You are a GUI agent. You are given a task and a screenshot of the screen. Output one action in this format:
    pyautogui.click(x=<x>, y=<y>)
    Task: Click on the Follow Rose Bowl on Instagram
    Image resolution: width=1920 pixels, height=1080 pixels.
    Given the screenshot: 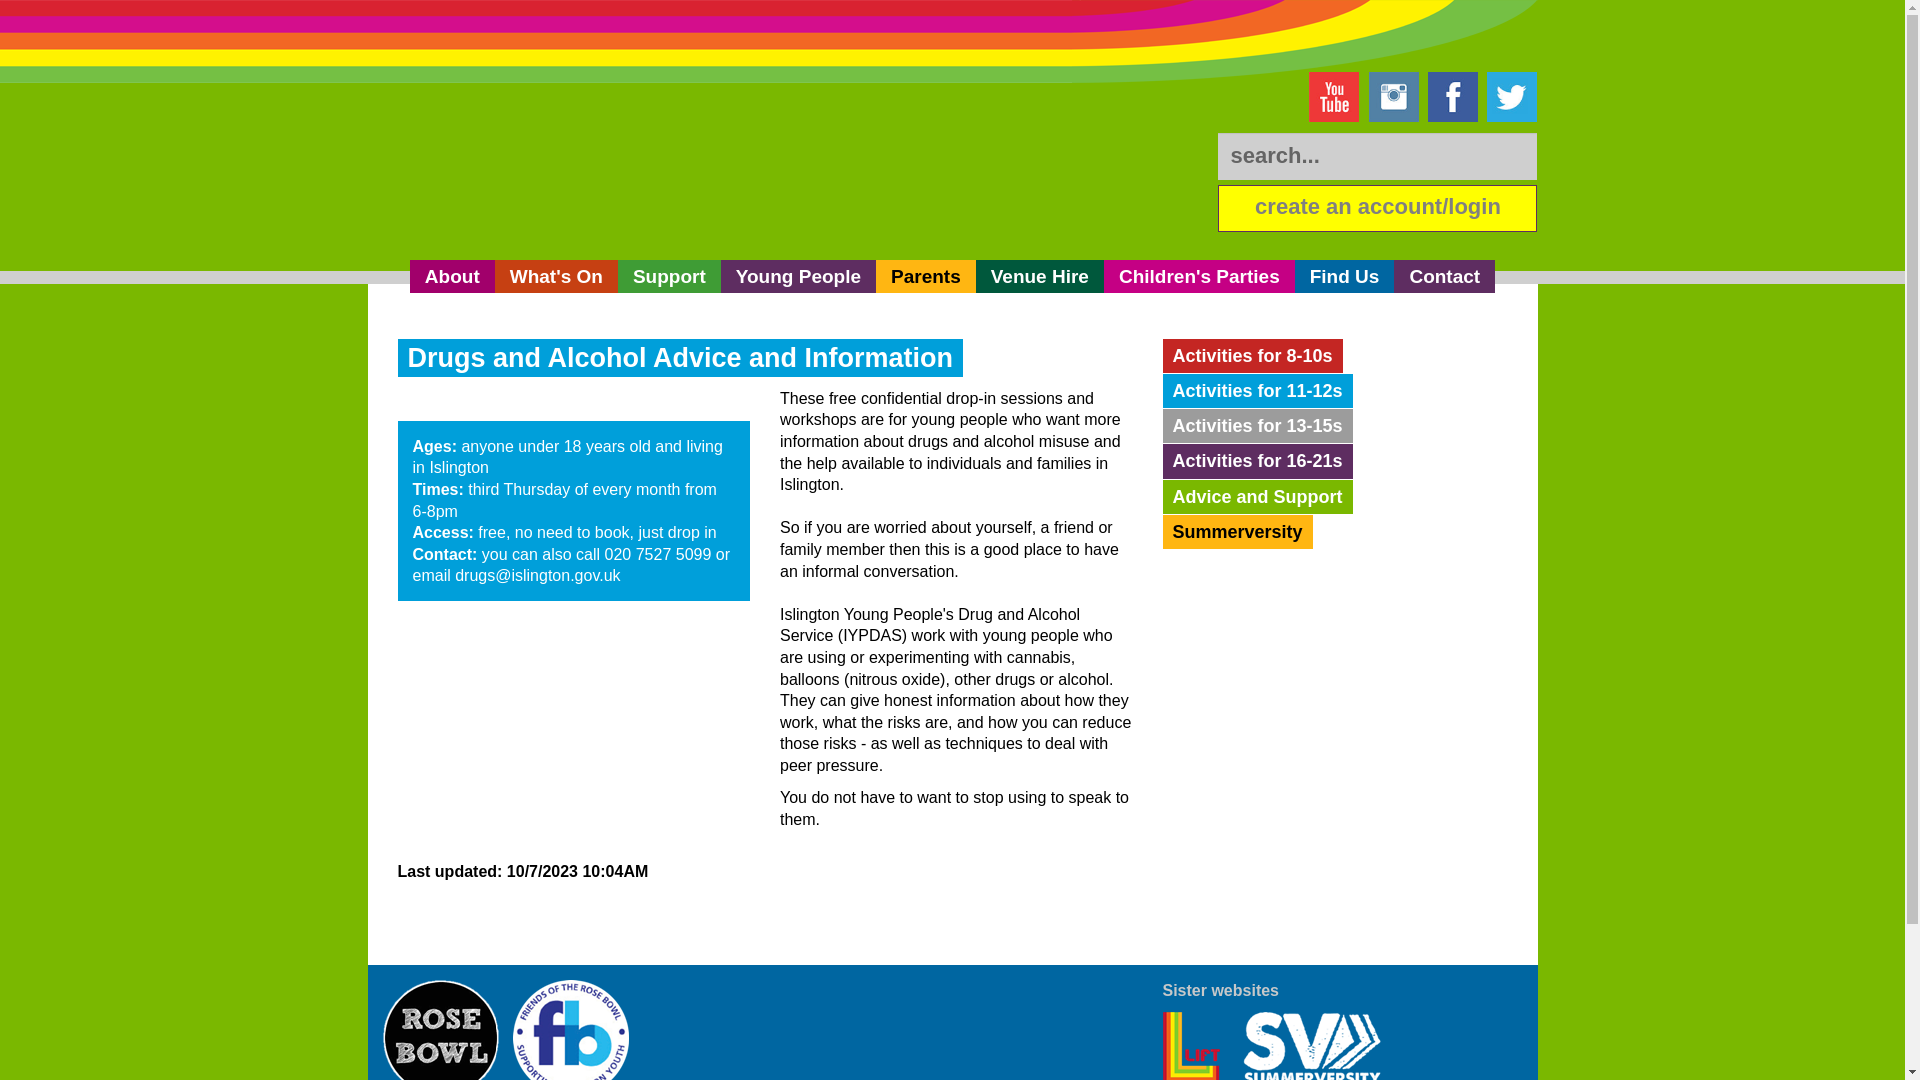 What is the action you would take?
    pyautogui.click(x=1393, y=97)
    